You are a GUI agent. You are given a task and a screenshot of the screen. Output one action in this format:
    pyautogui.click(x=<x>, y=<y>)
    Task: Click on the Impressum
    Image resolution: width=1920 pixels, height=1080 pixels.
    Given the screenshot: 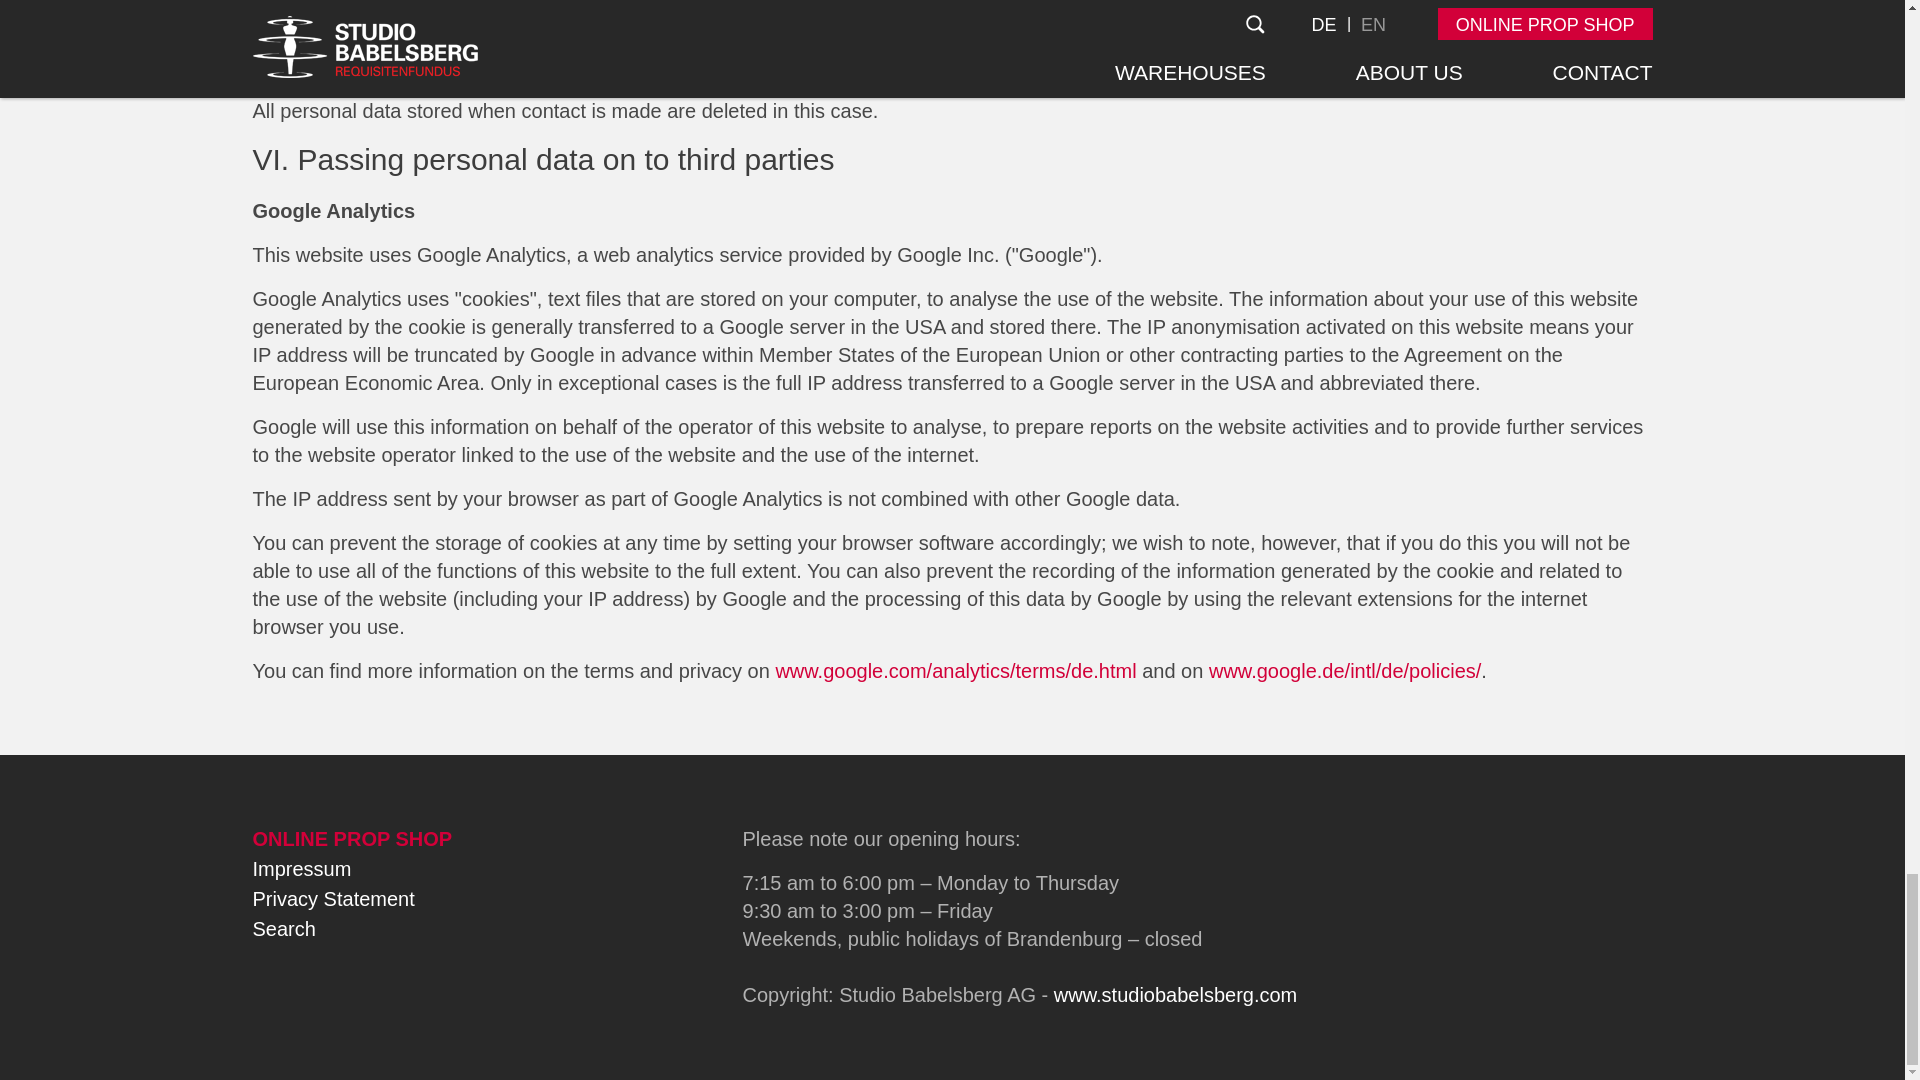 What is the action you would take?
    pyautogui.click(x=301, y=868)
    